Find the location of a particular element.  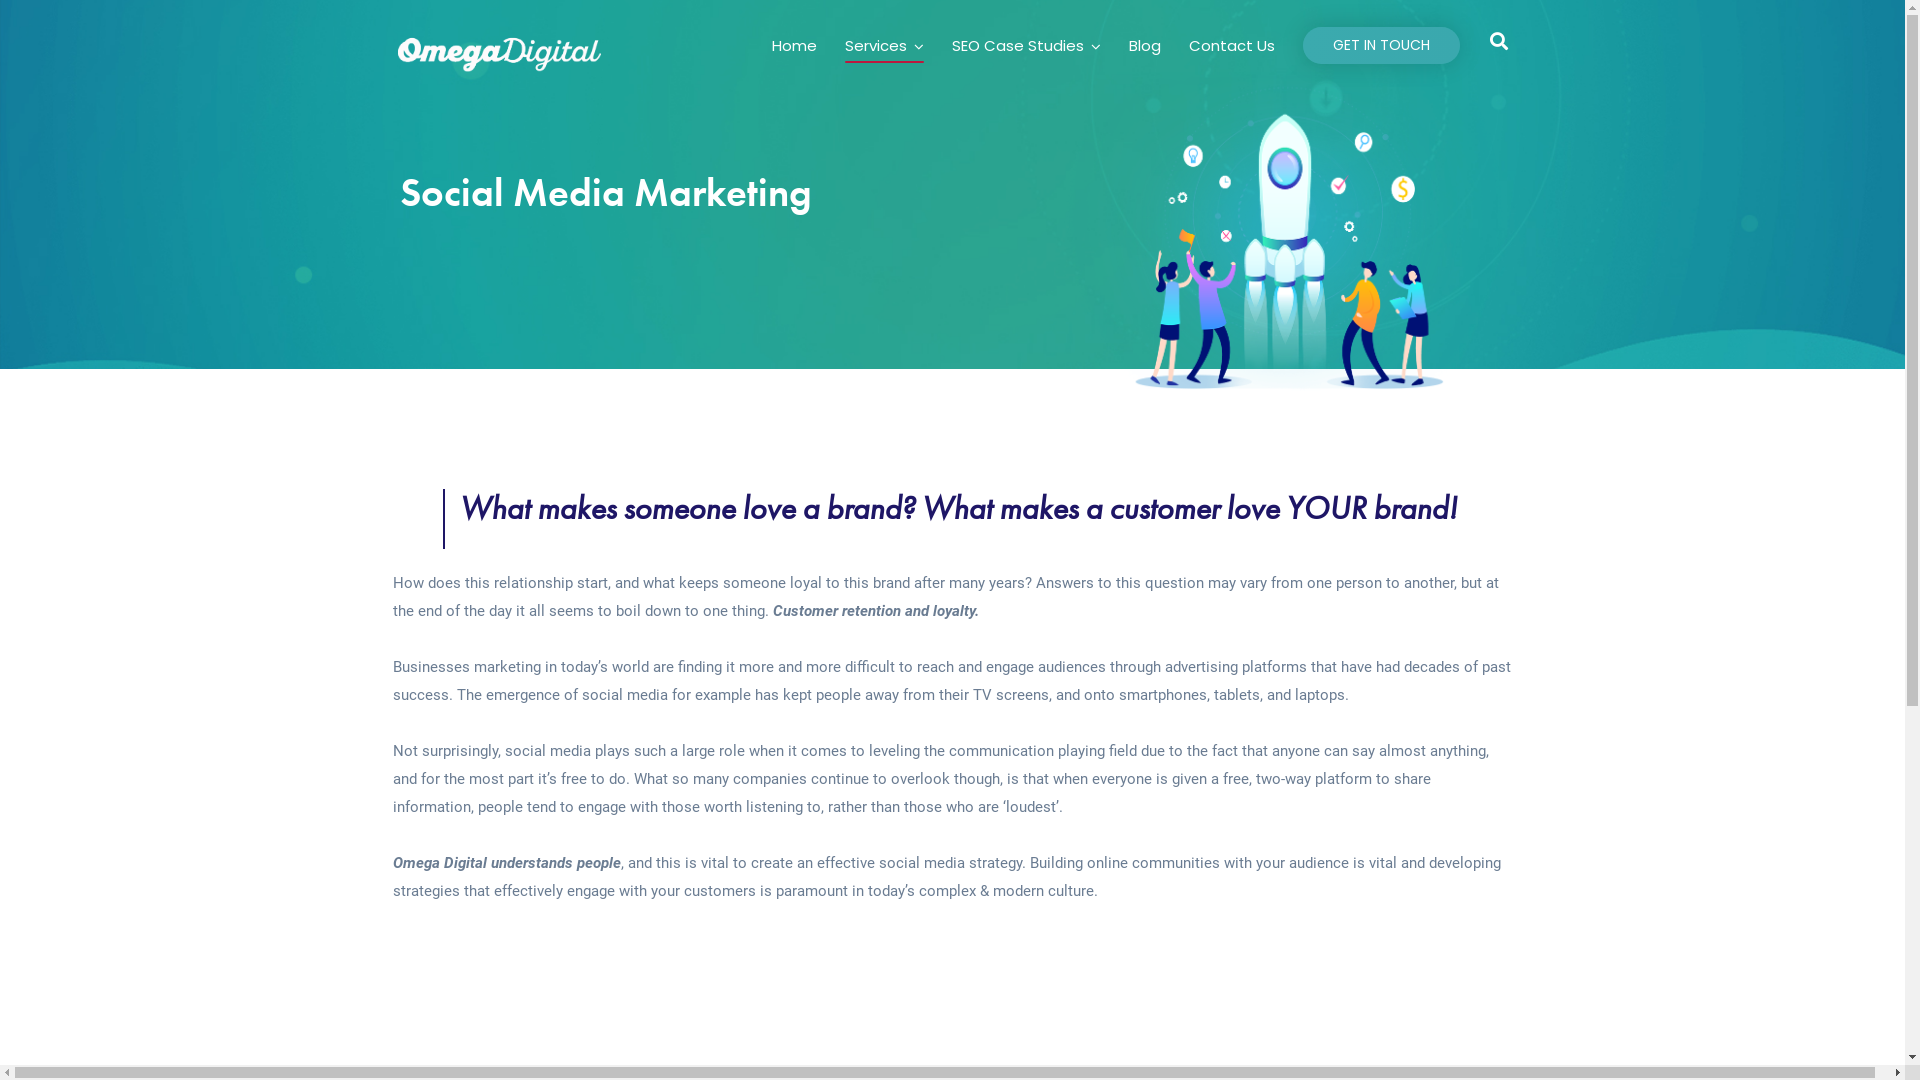

Social Media Marketing 6 is located at coordinates (1285, 232).